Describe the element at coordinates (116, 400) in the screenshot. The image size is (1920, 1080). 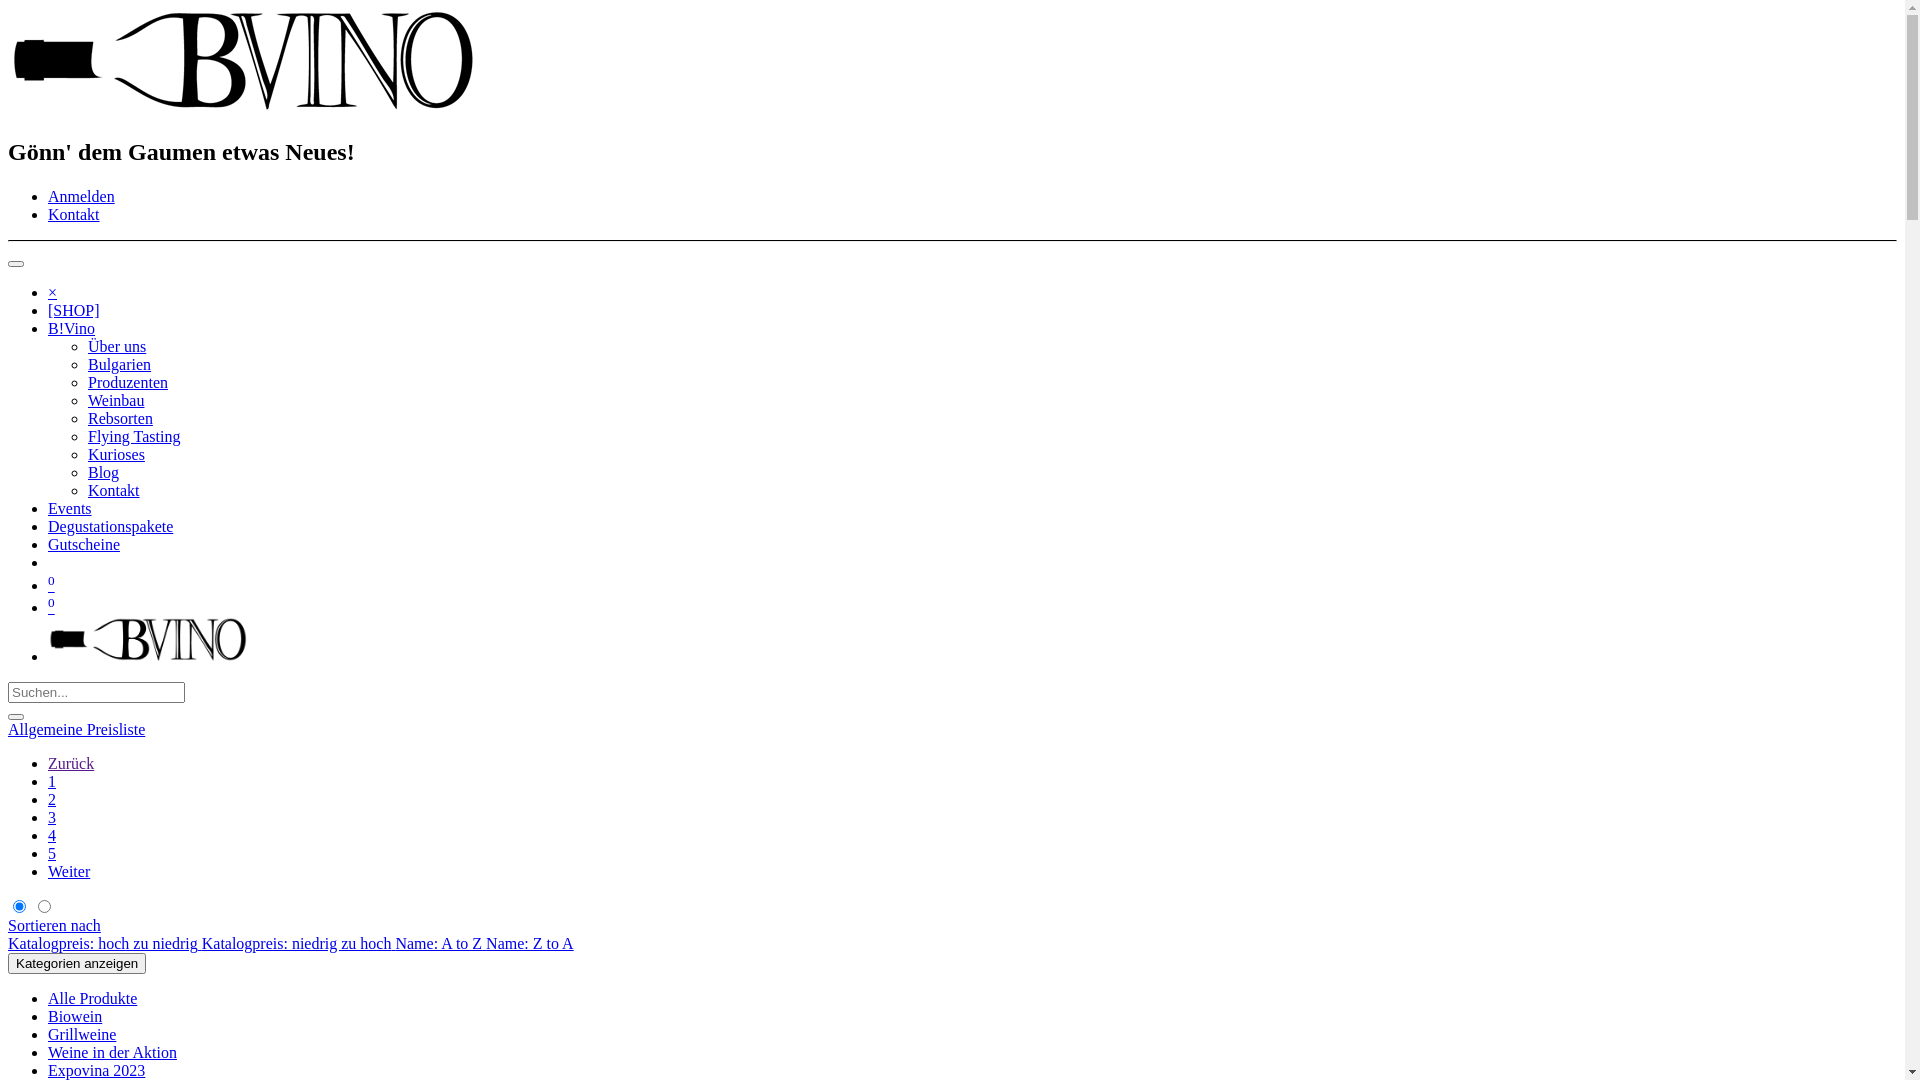
I see `Weinbau` at that location.